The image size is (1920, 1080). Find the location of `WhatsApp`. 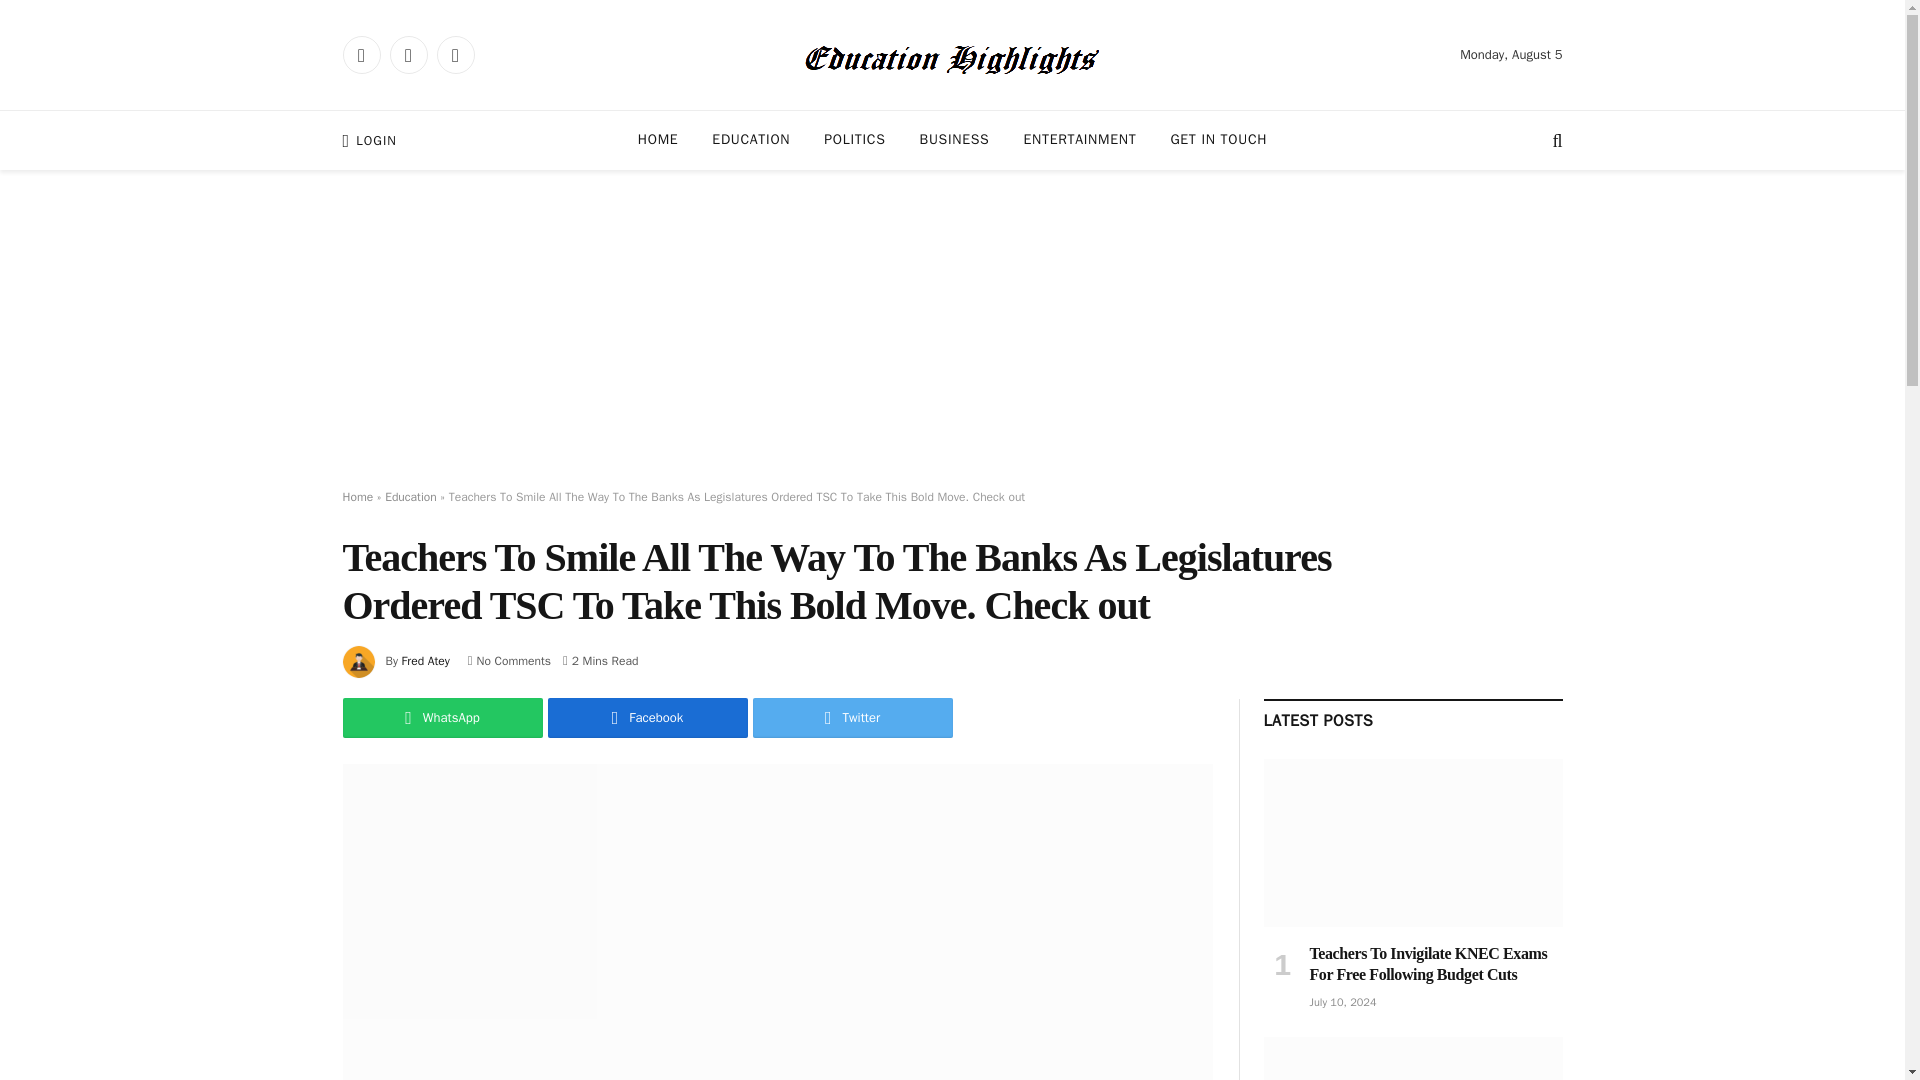

WhatsApp is located at coordinates (441, 717).